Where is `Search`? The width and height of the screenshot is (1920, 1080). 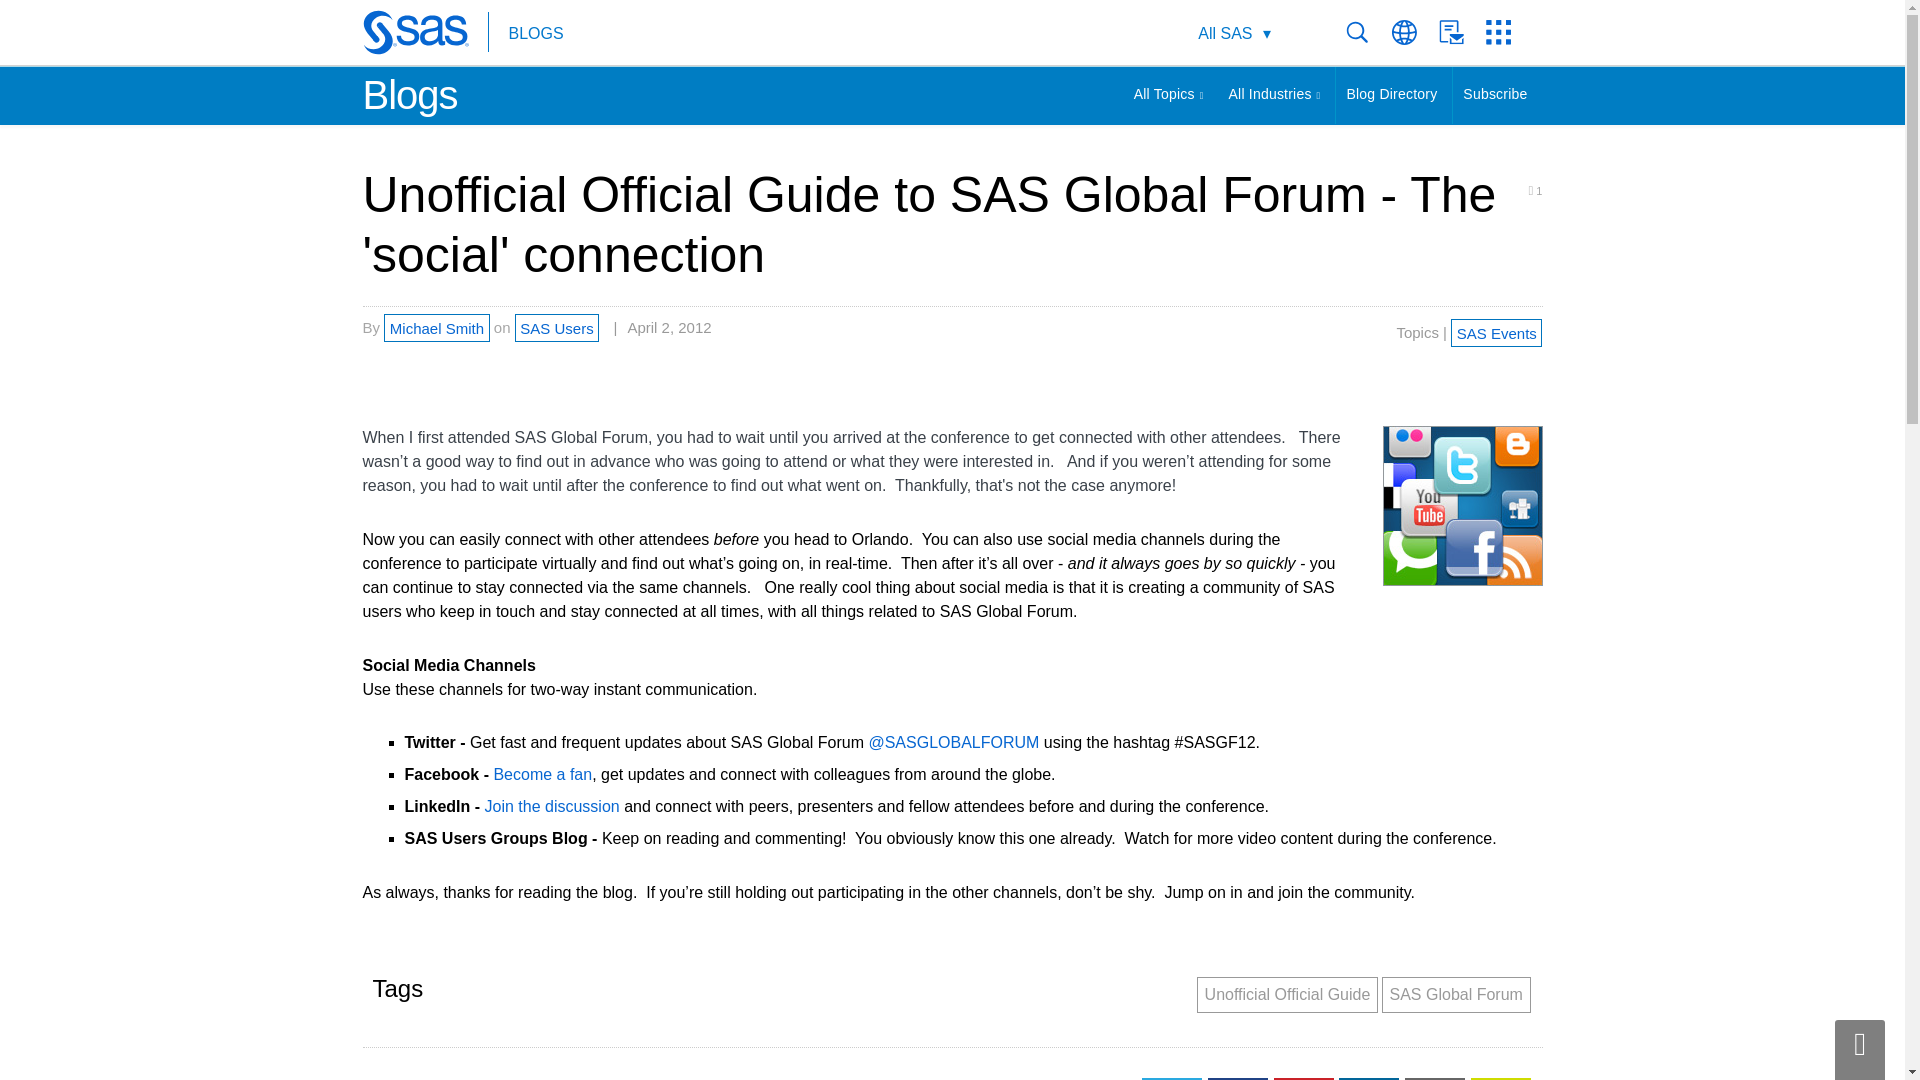
Search is located at coordinates (1368, 32).